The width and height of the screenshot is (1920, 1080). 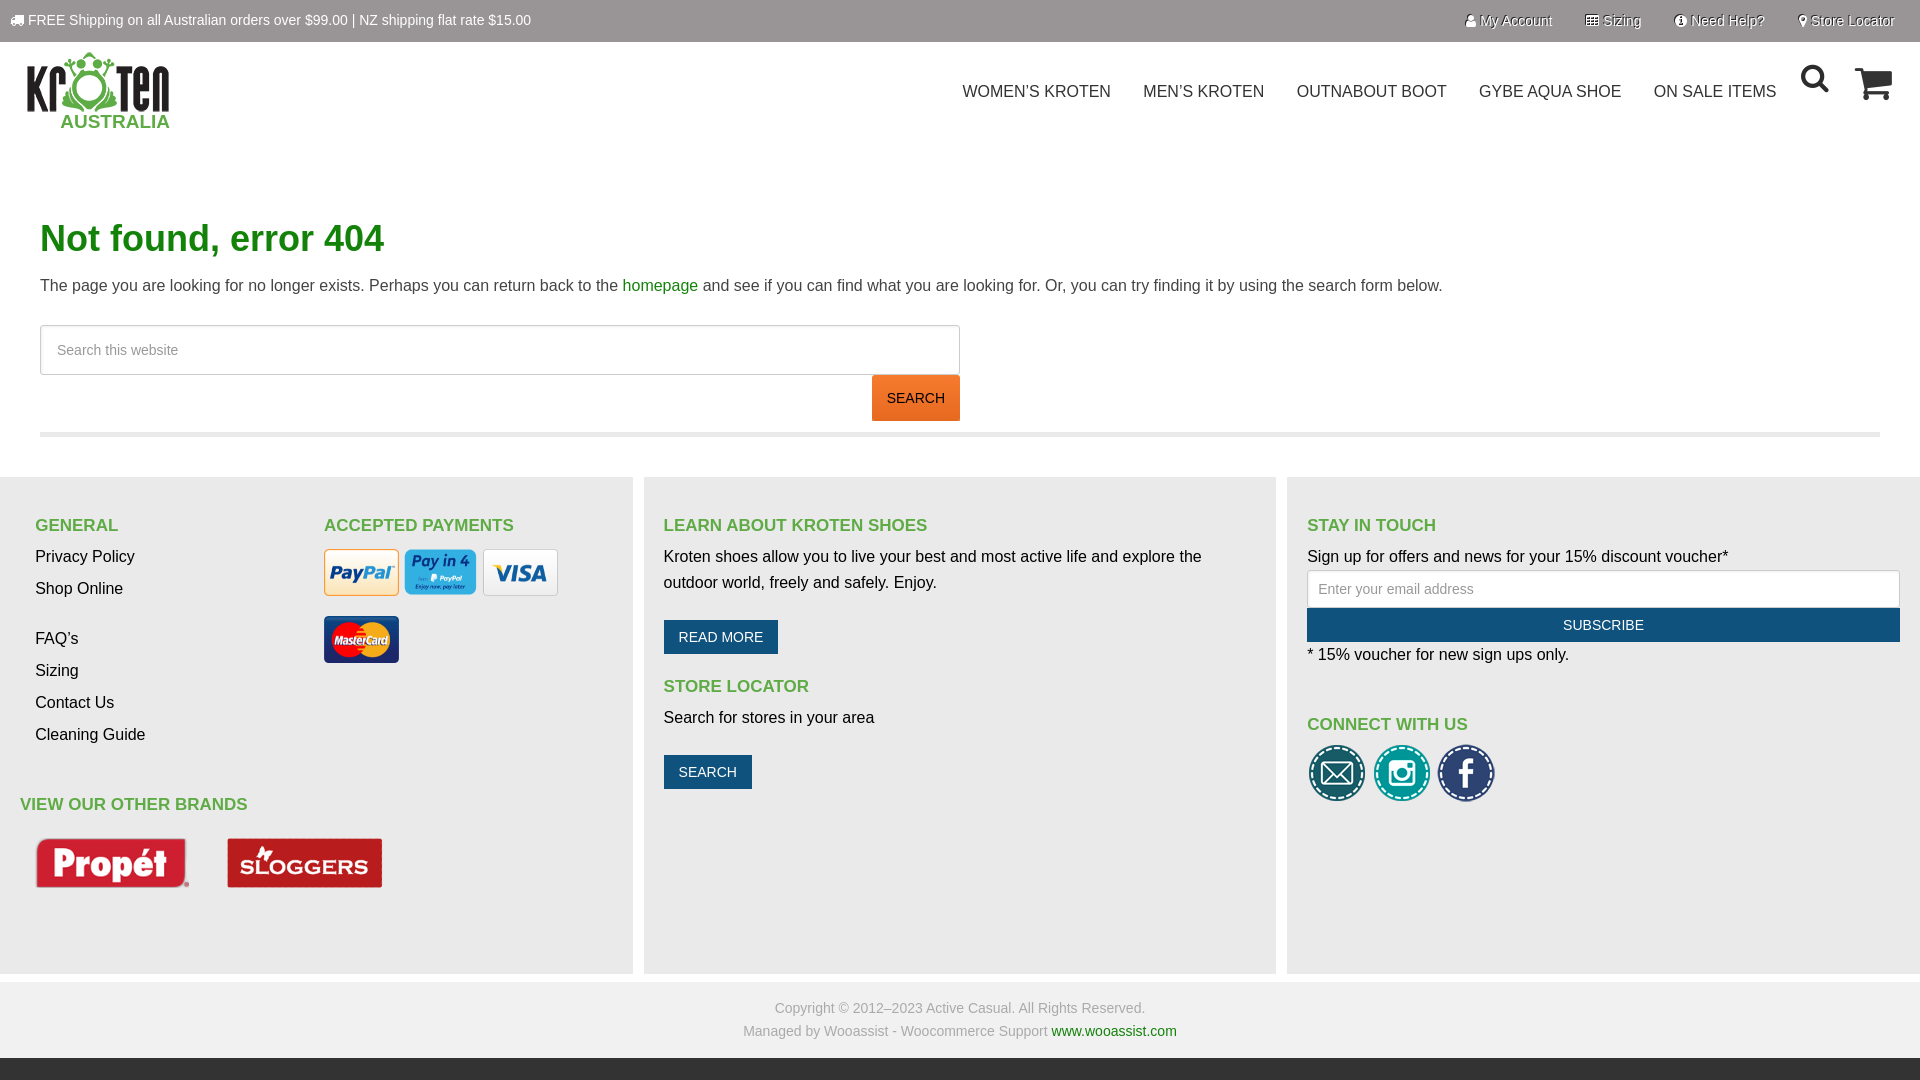 What do you see at coordinates (90, 734) in the screenshot?
I see `Cleaning Guide` at bounding box center [90, 734].